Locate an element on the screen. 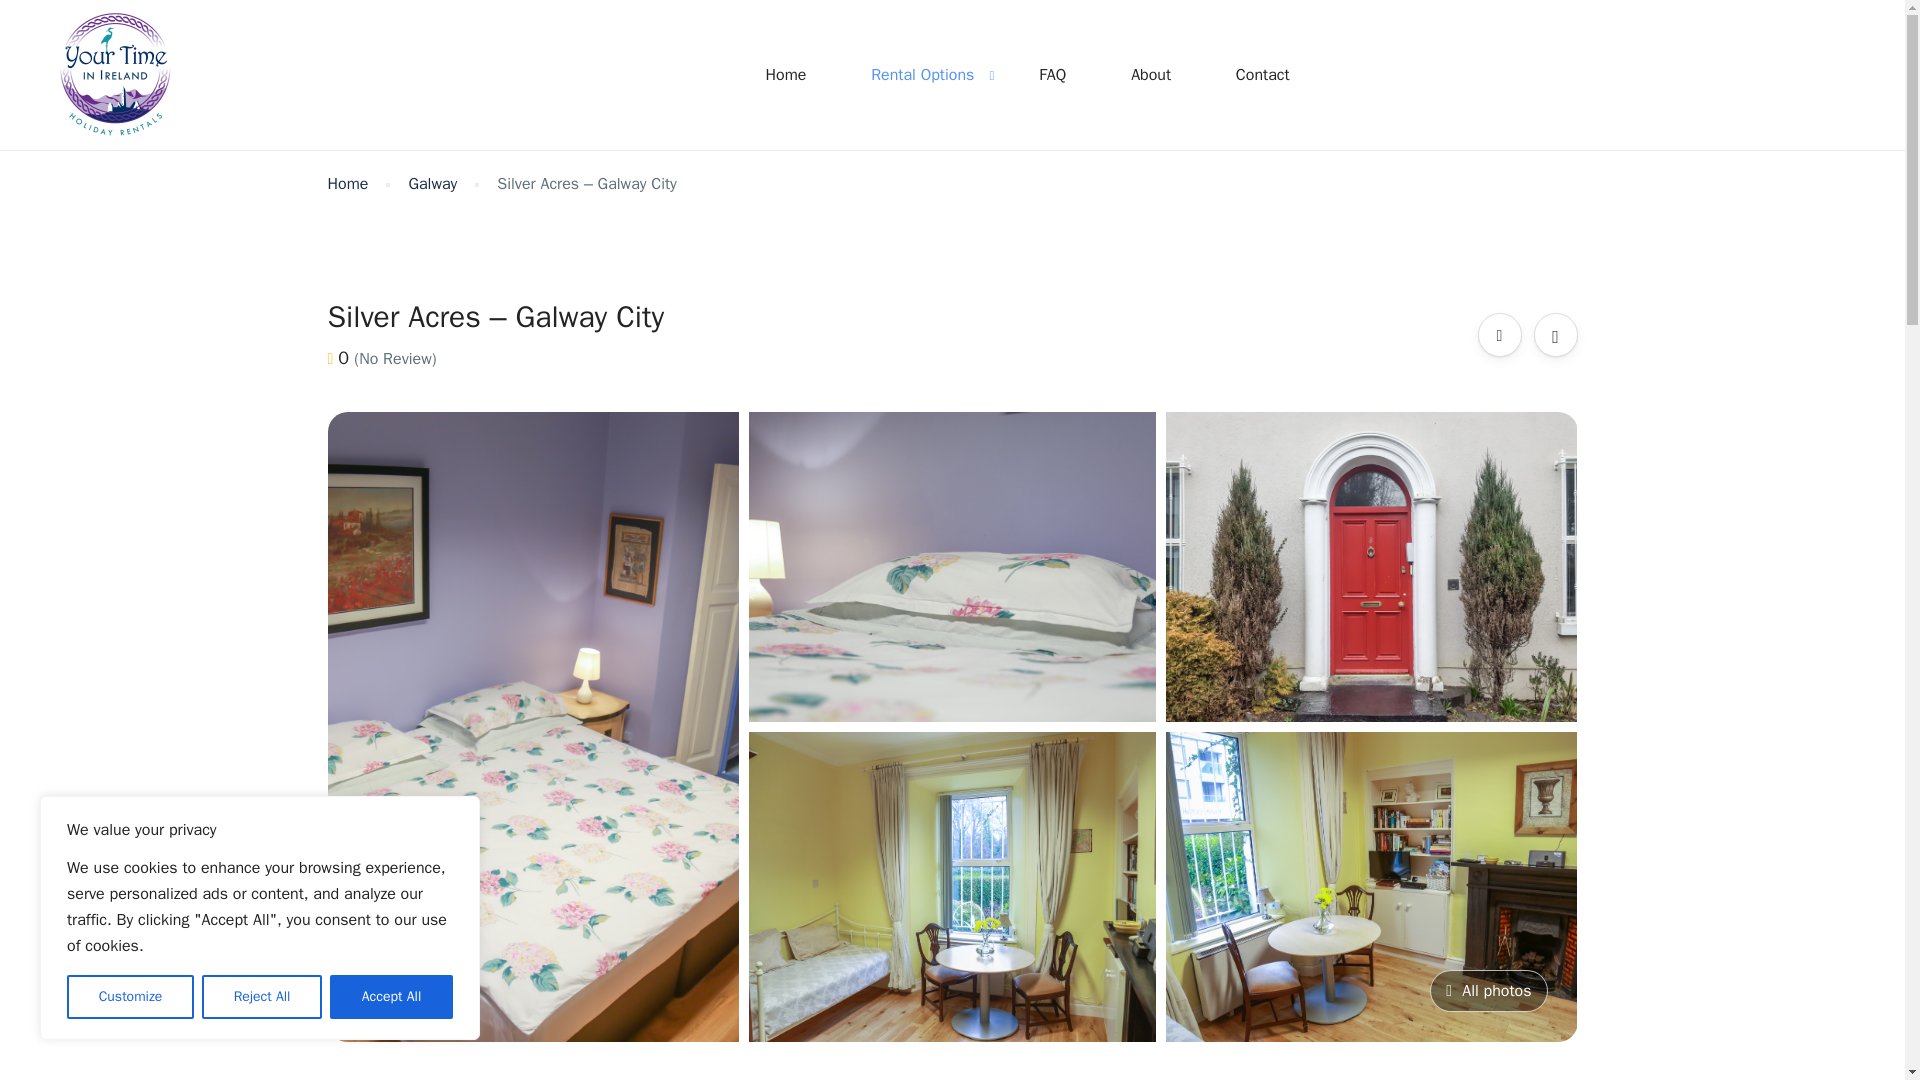  About is located at coordinates (1150, 74).